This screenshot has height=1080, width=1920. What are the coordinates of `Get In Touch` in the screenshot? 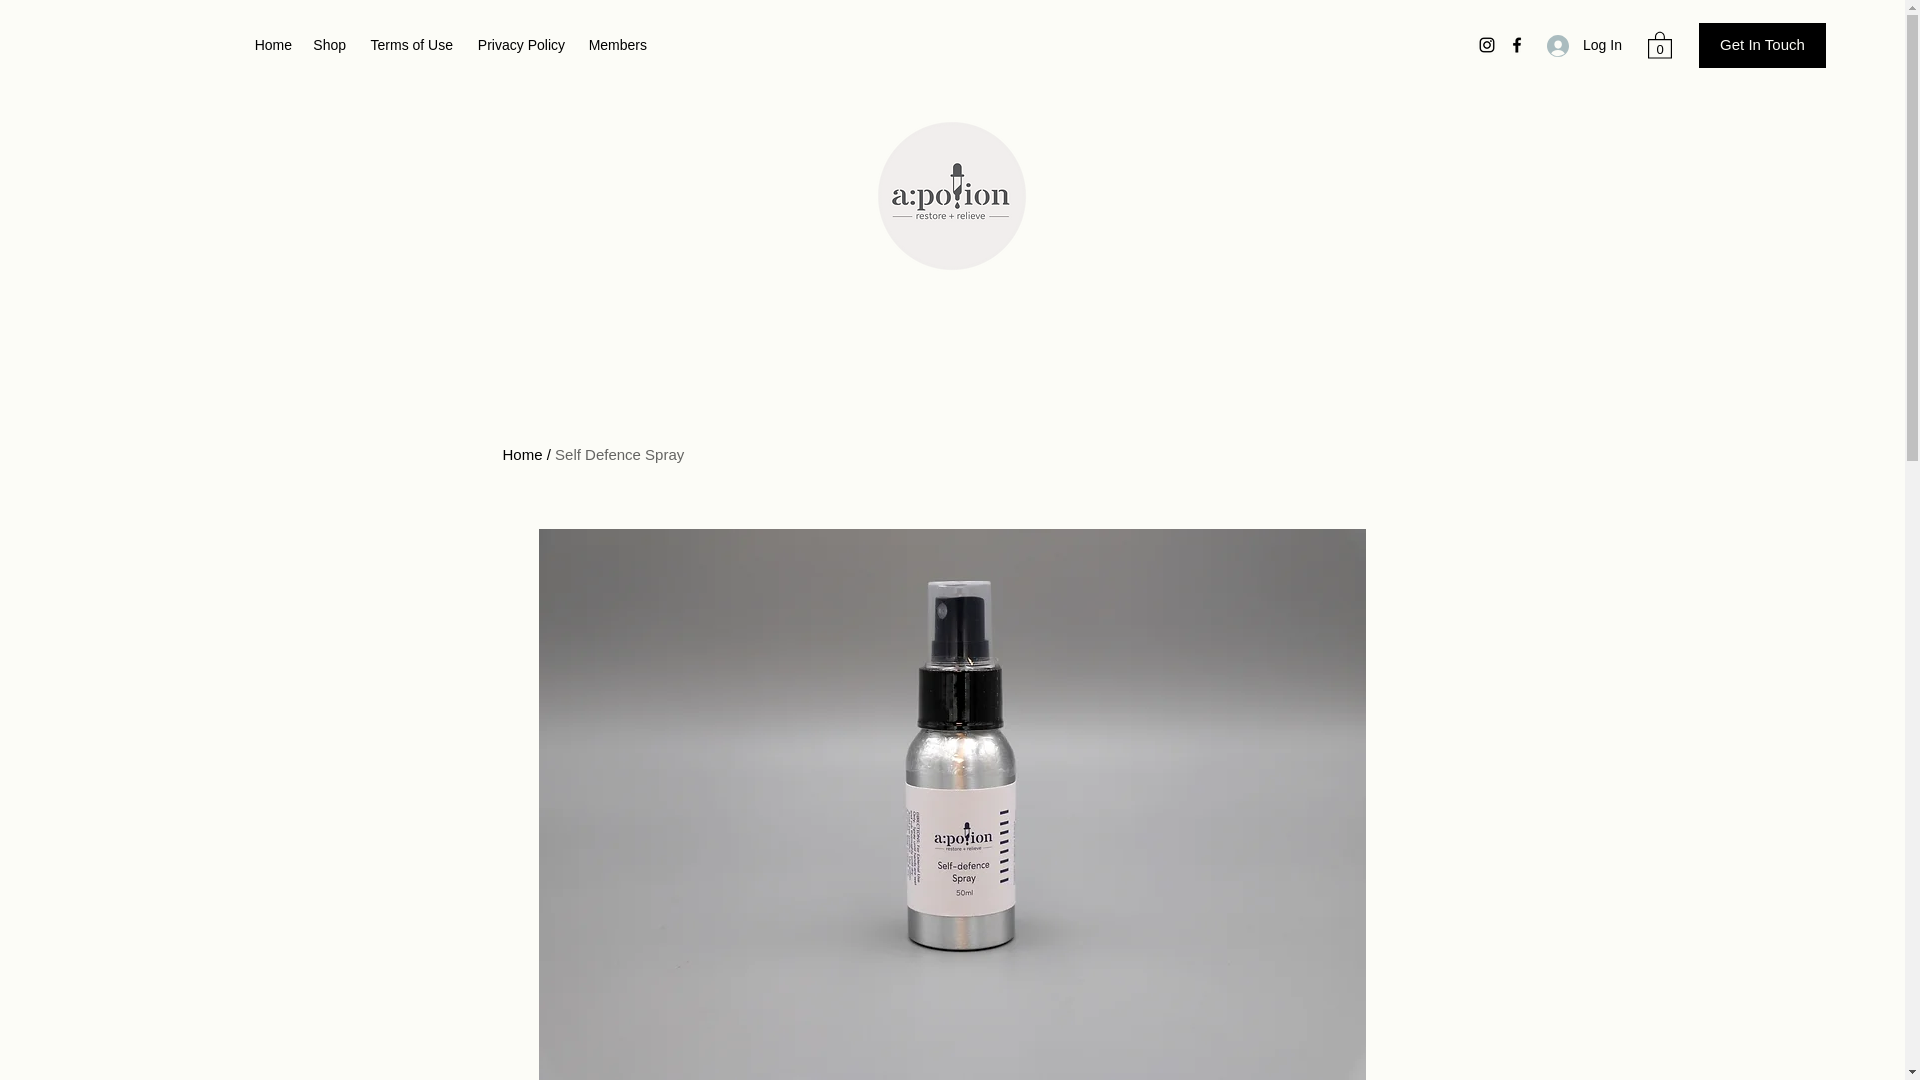 It's located at (1762, 45).